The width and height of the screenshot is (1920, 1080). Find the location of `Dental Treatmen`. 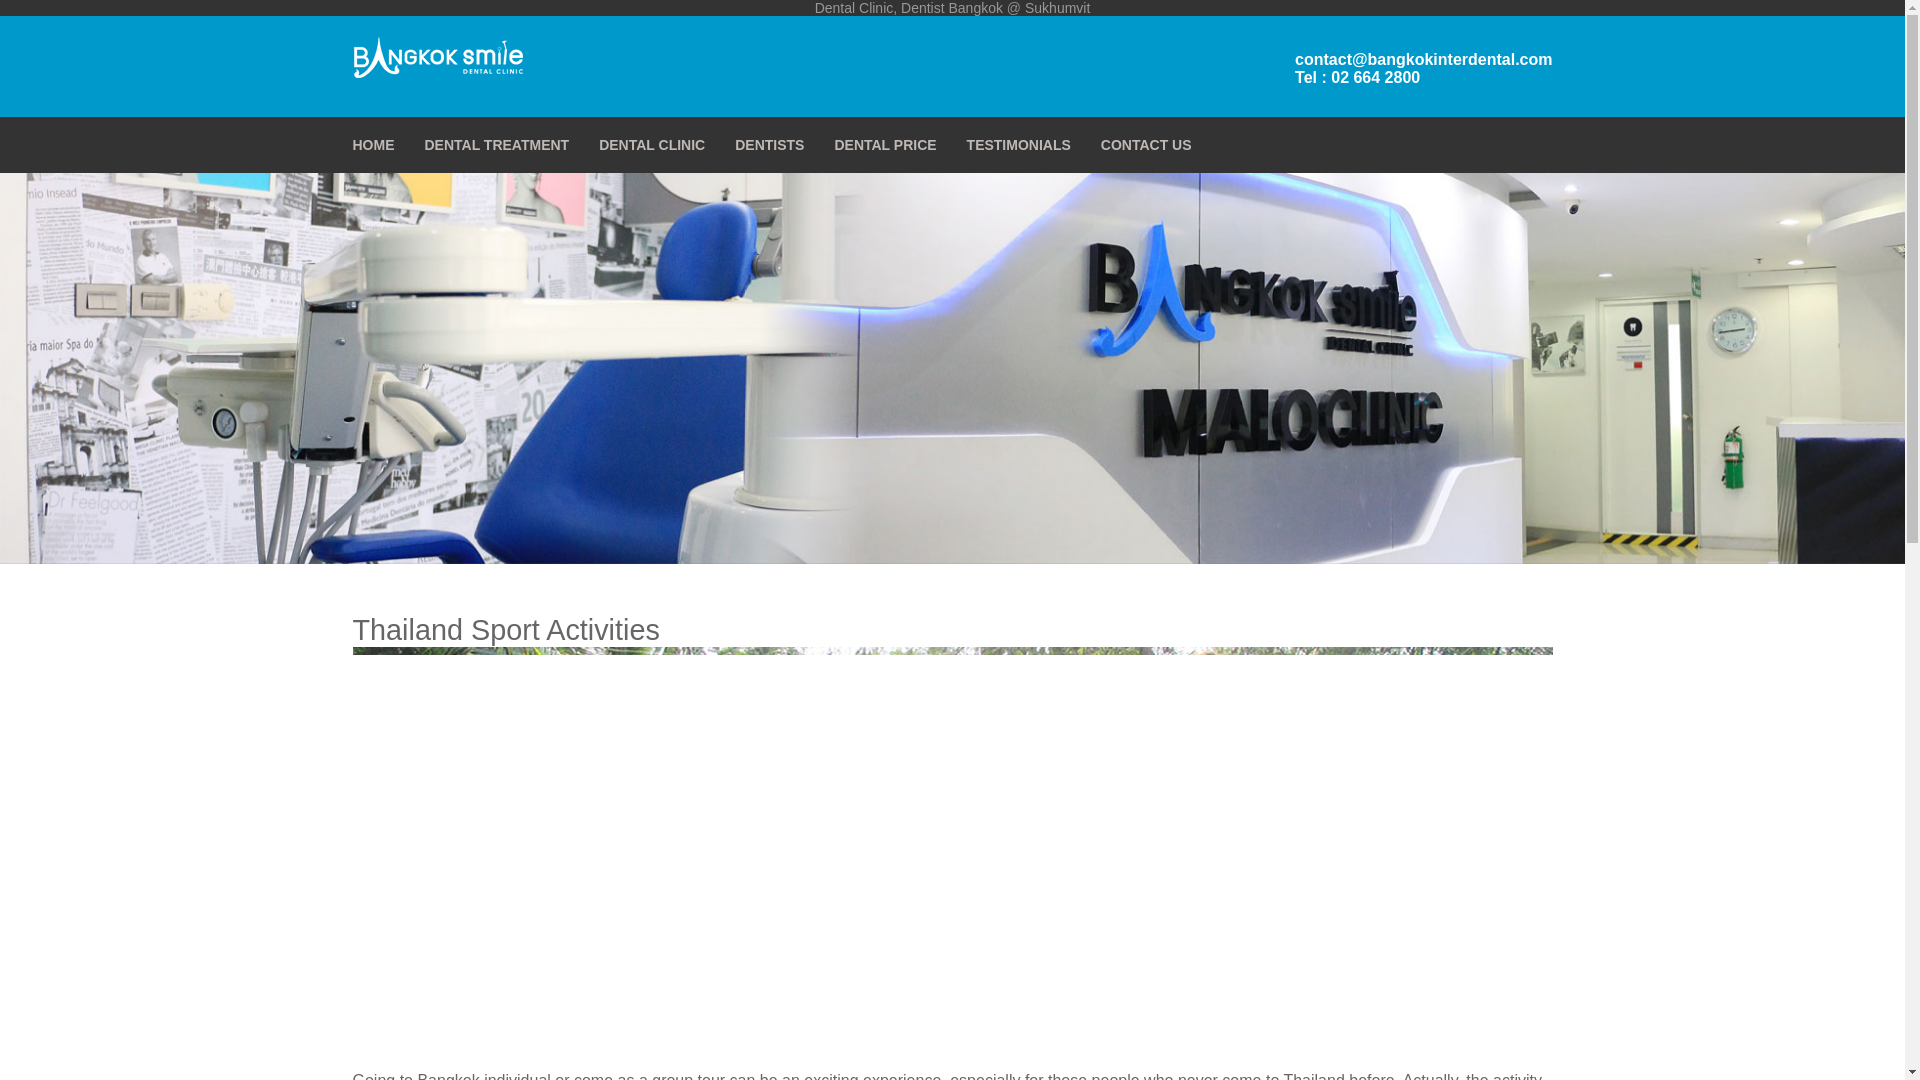

Dental Treatmen is located at coordinates (496, 144).